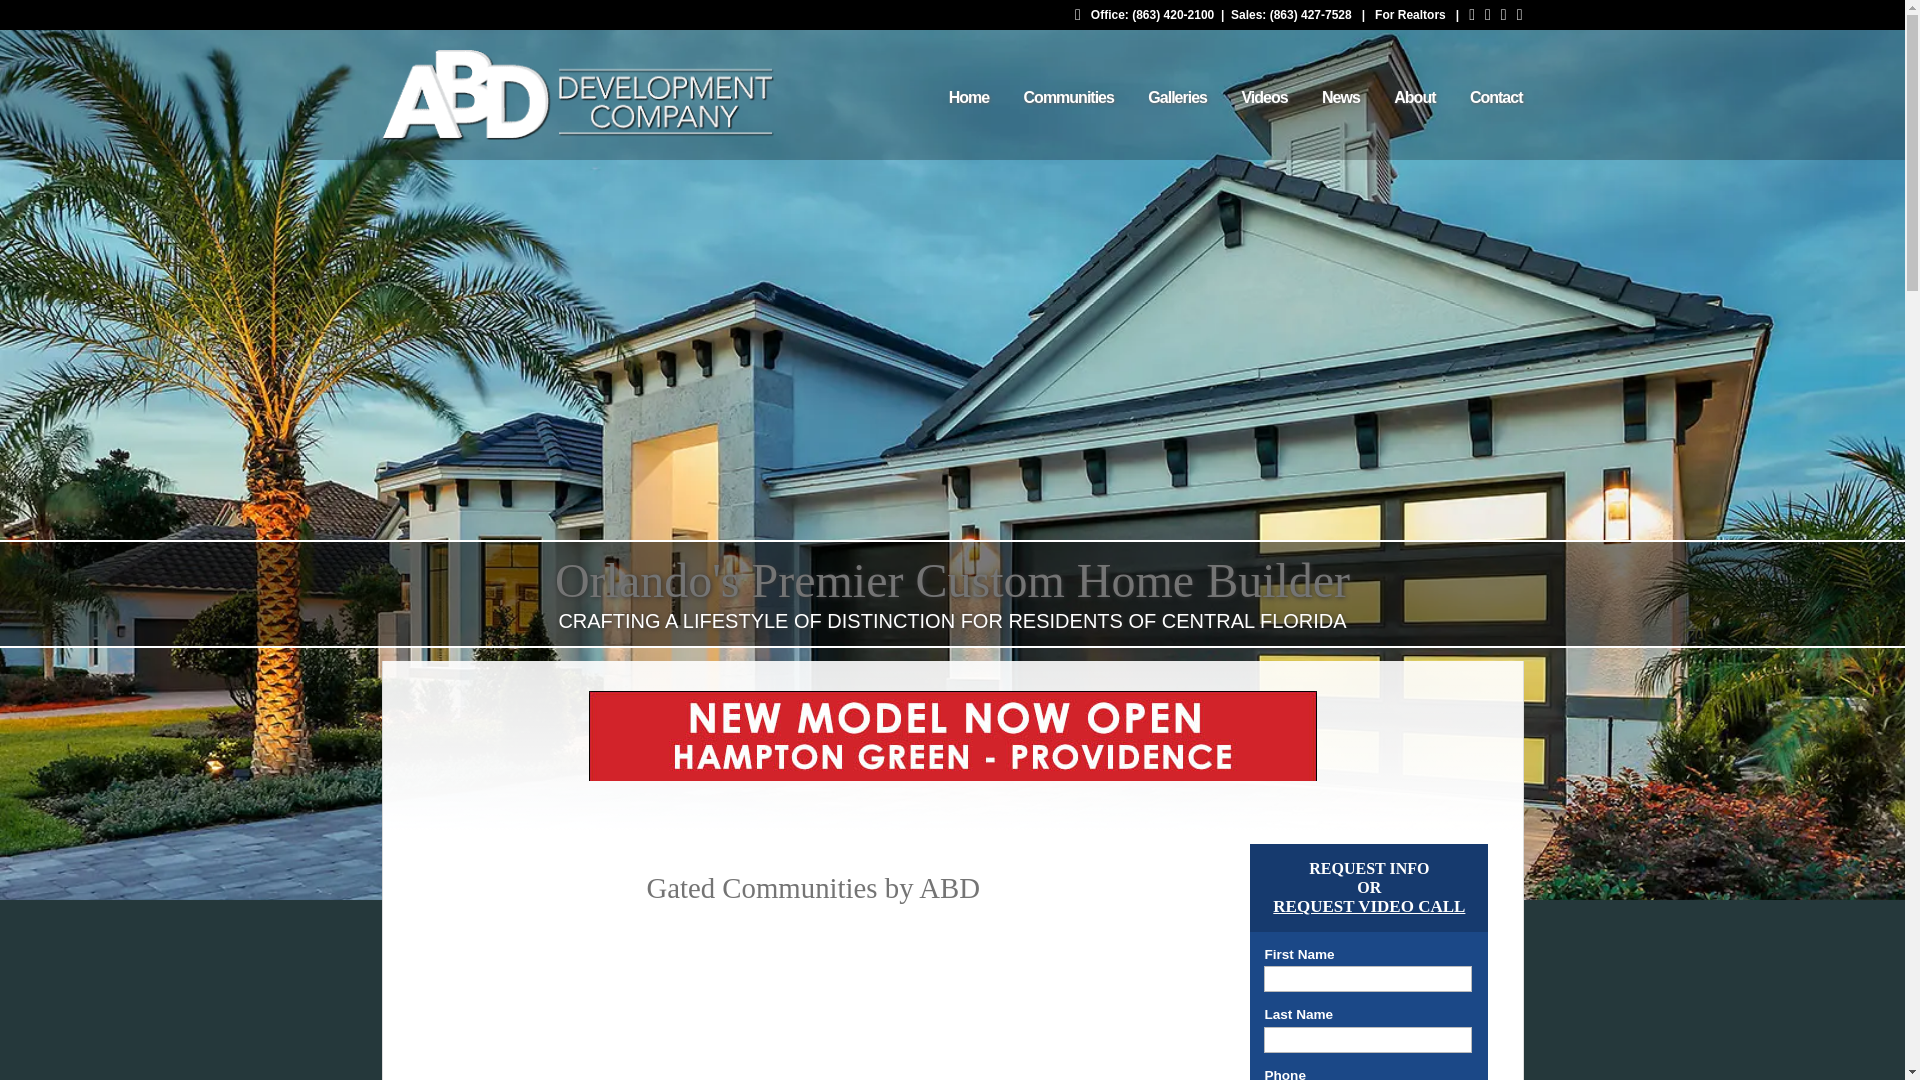 This screenshot has height=1080, width=1920. What do you see at coordinates (1398, 97) in the screenshot?
I see `About` at bounding box center [1398, 97].